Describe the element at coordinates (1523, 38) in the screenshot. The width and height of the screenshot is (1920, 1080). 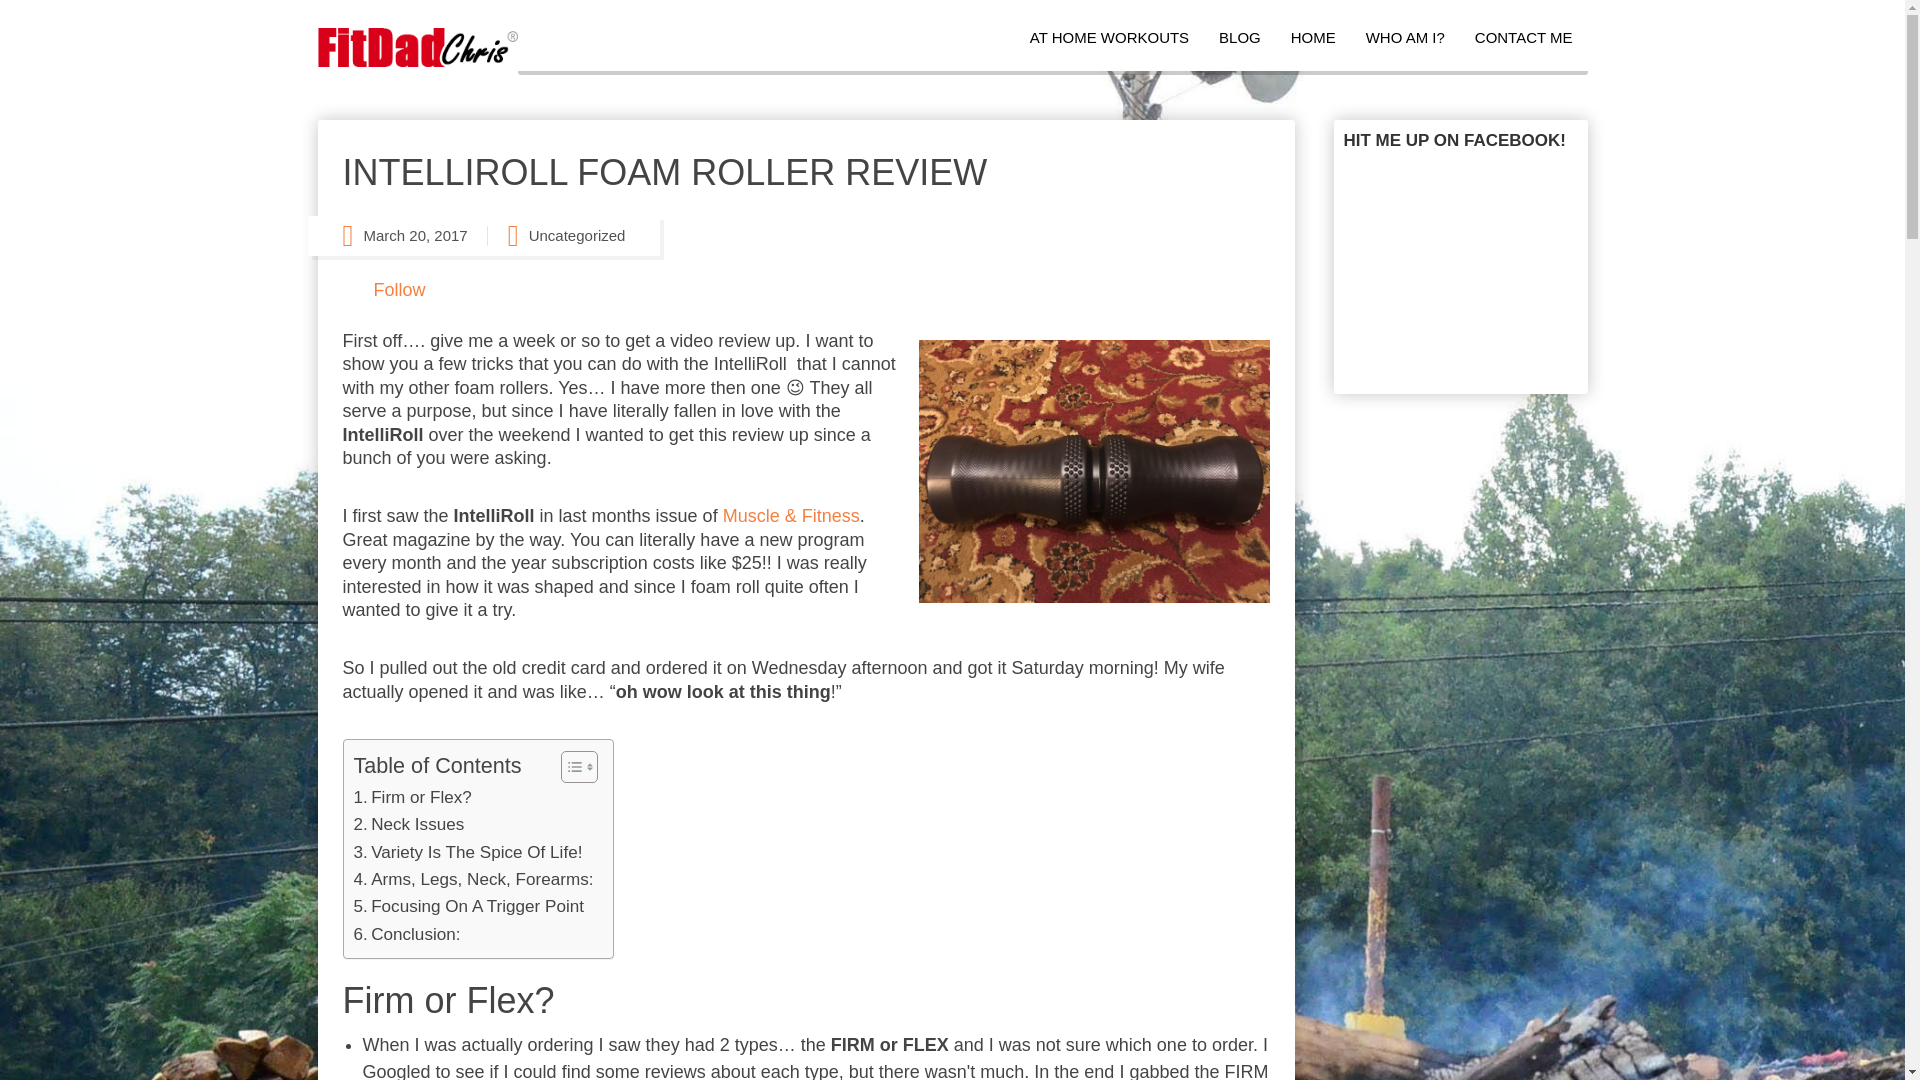
I see `CONTACT ME` at that location.